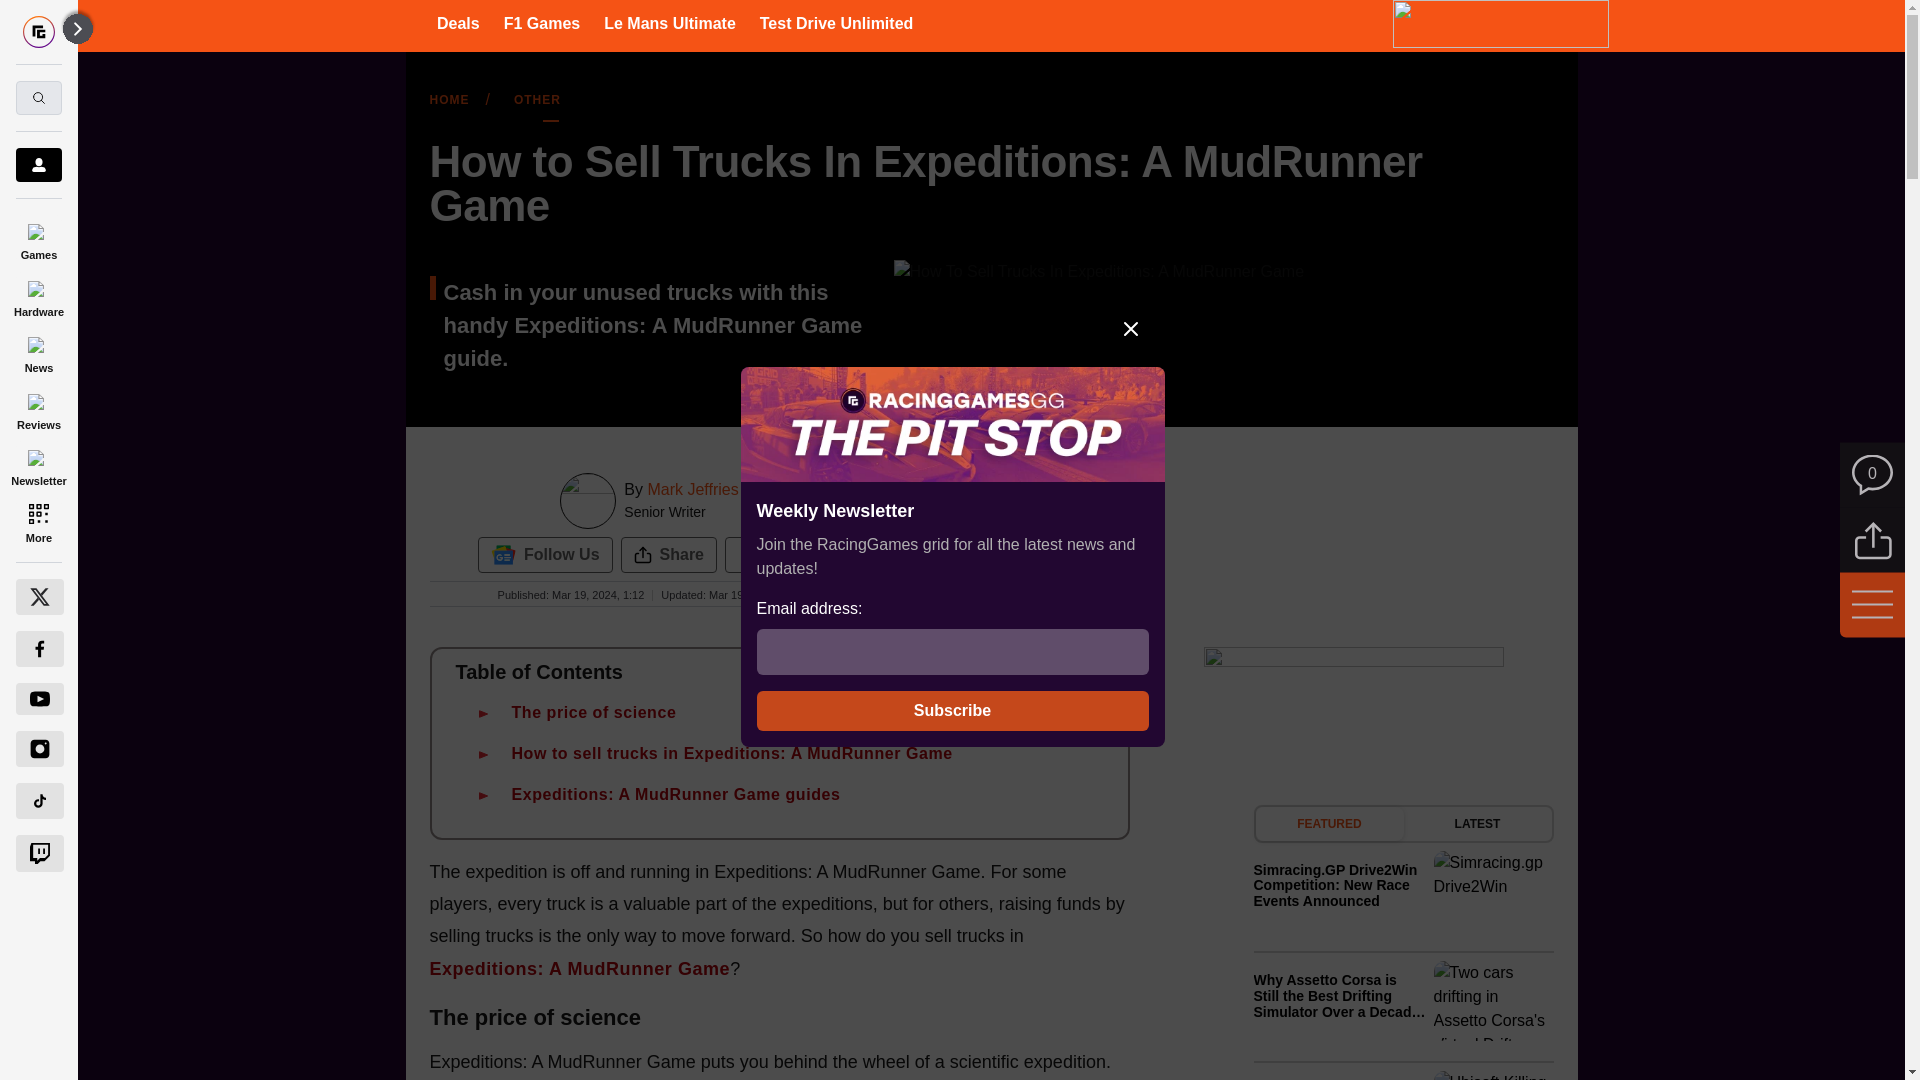 The height and width of the screenshot is (1080, 1920). Describe the element at coordinates (670, 23) in the screenshot. I see `Le Mans Ultimate` at that location.